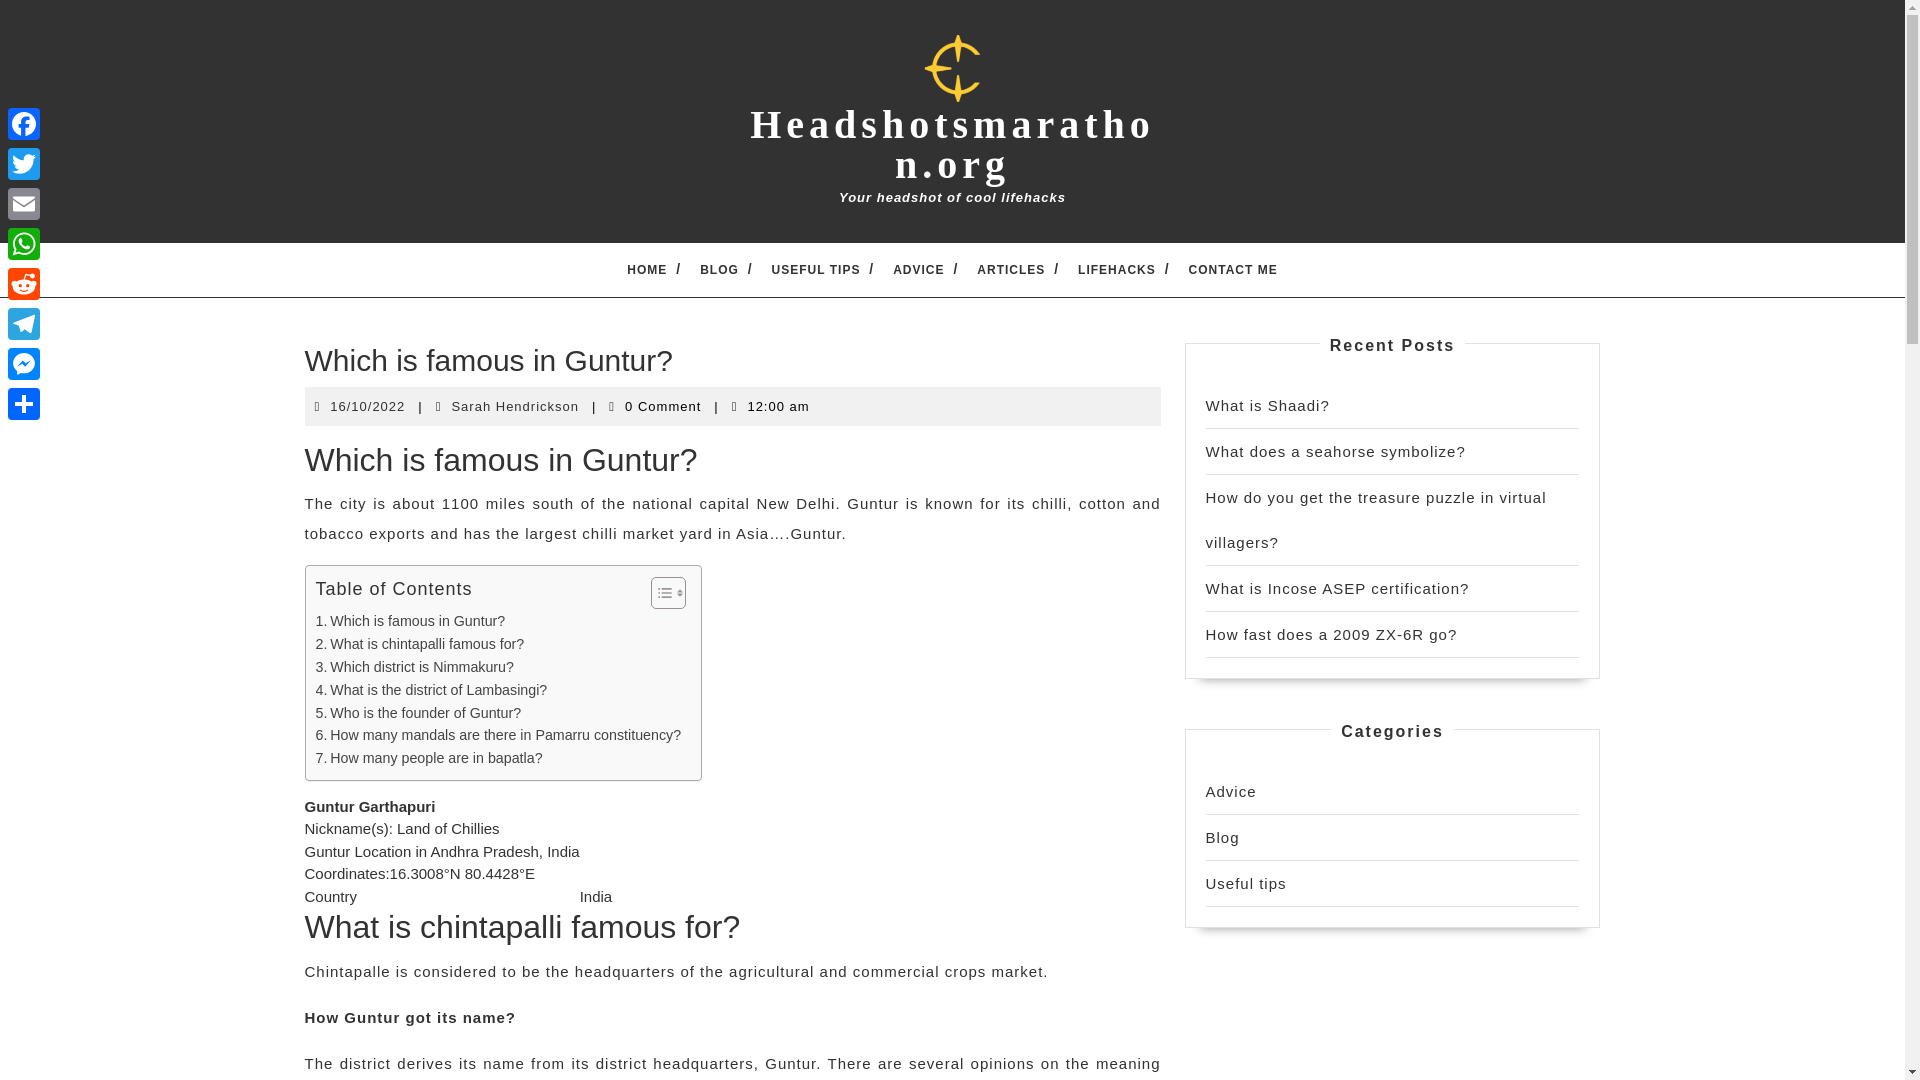 The image size is (1920, 1080). What do you see at coordinates (1233, 268) in the screenshot?
I see `CONTACT ME` at bounding box center [1233, 268].